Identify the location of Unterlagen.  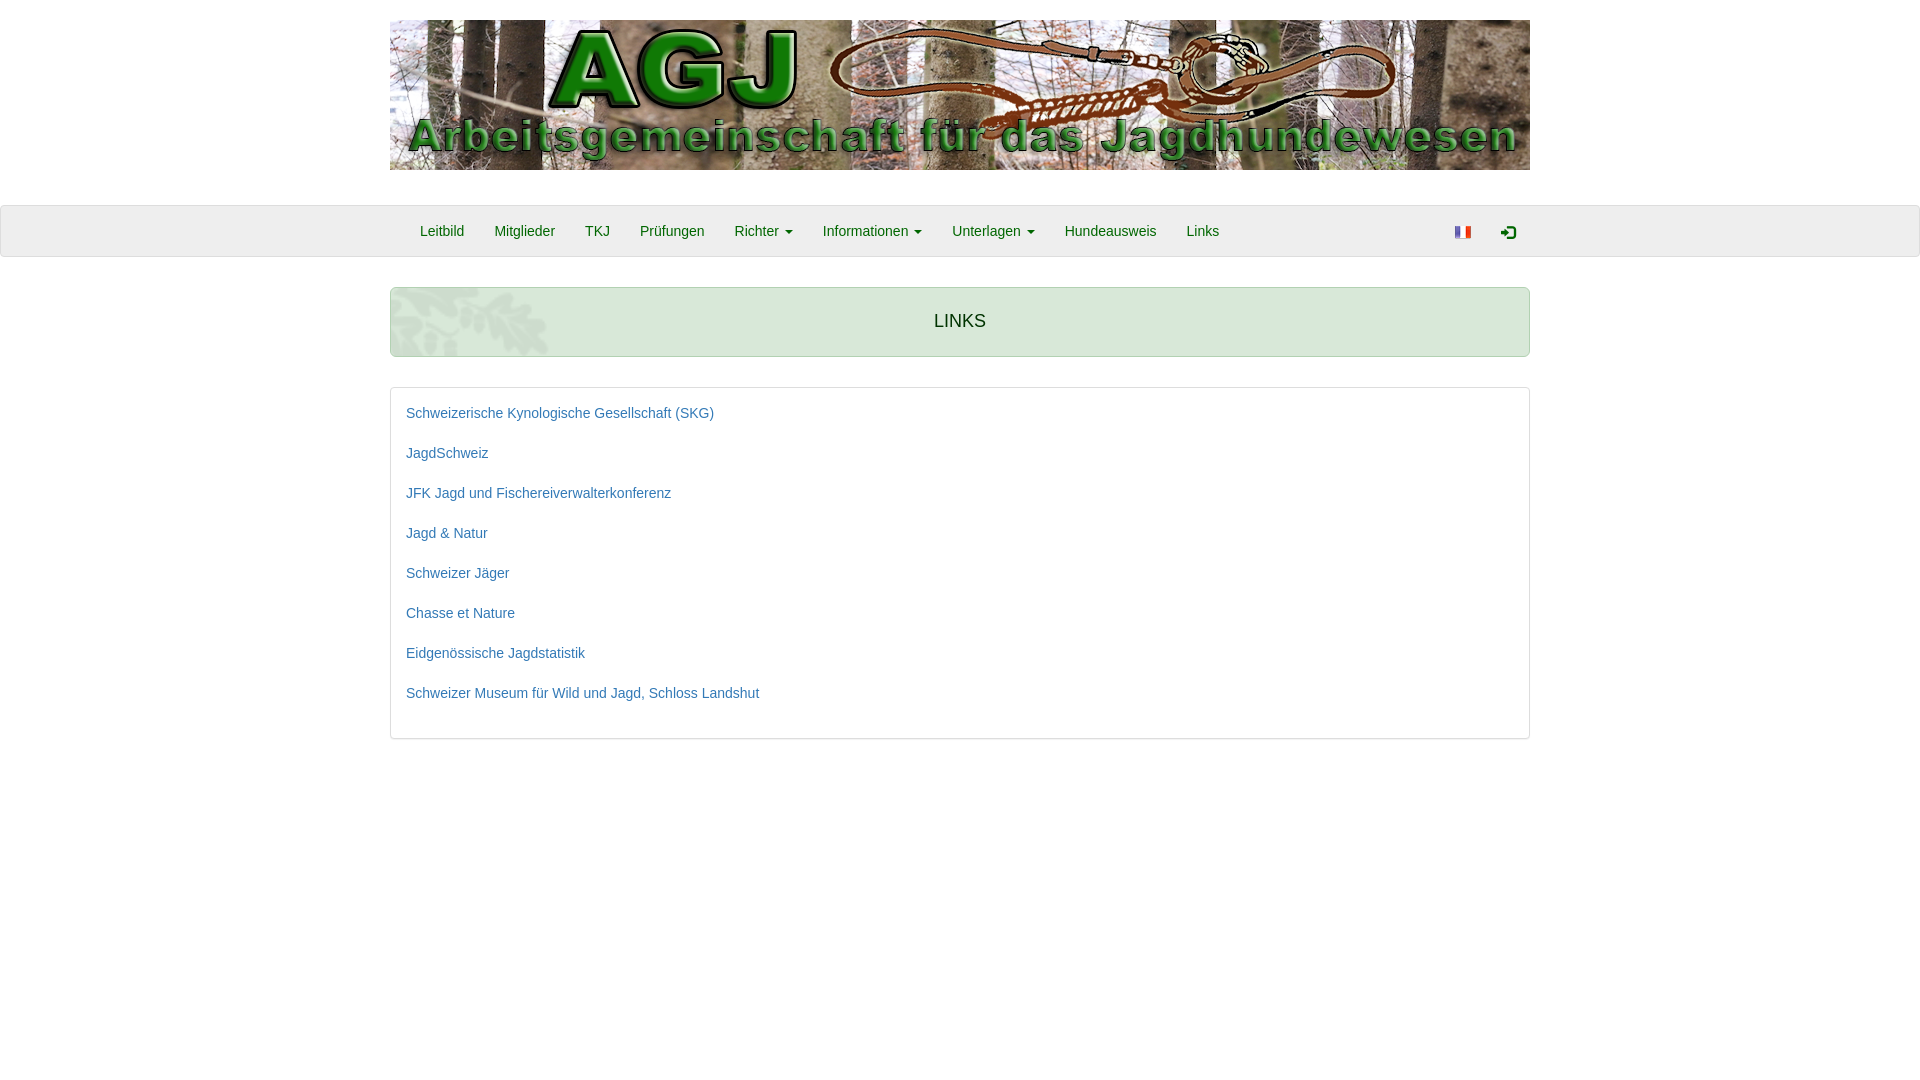
(993, 231).